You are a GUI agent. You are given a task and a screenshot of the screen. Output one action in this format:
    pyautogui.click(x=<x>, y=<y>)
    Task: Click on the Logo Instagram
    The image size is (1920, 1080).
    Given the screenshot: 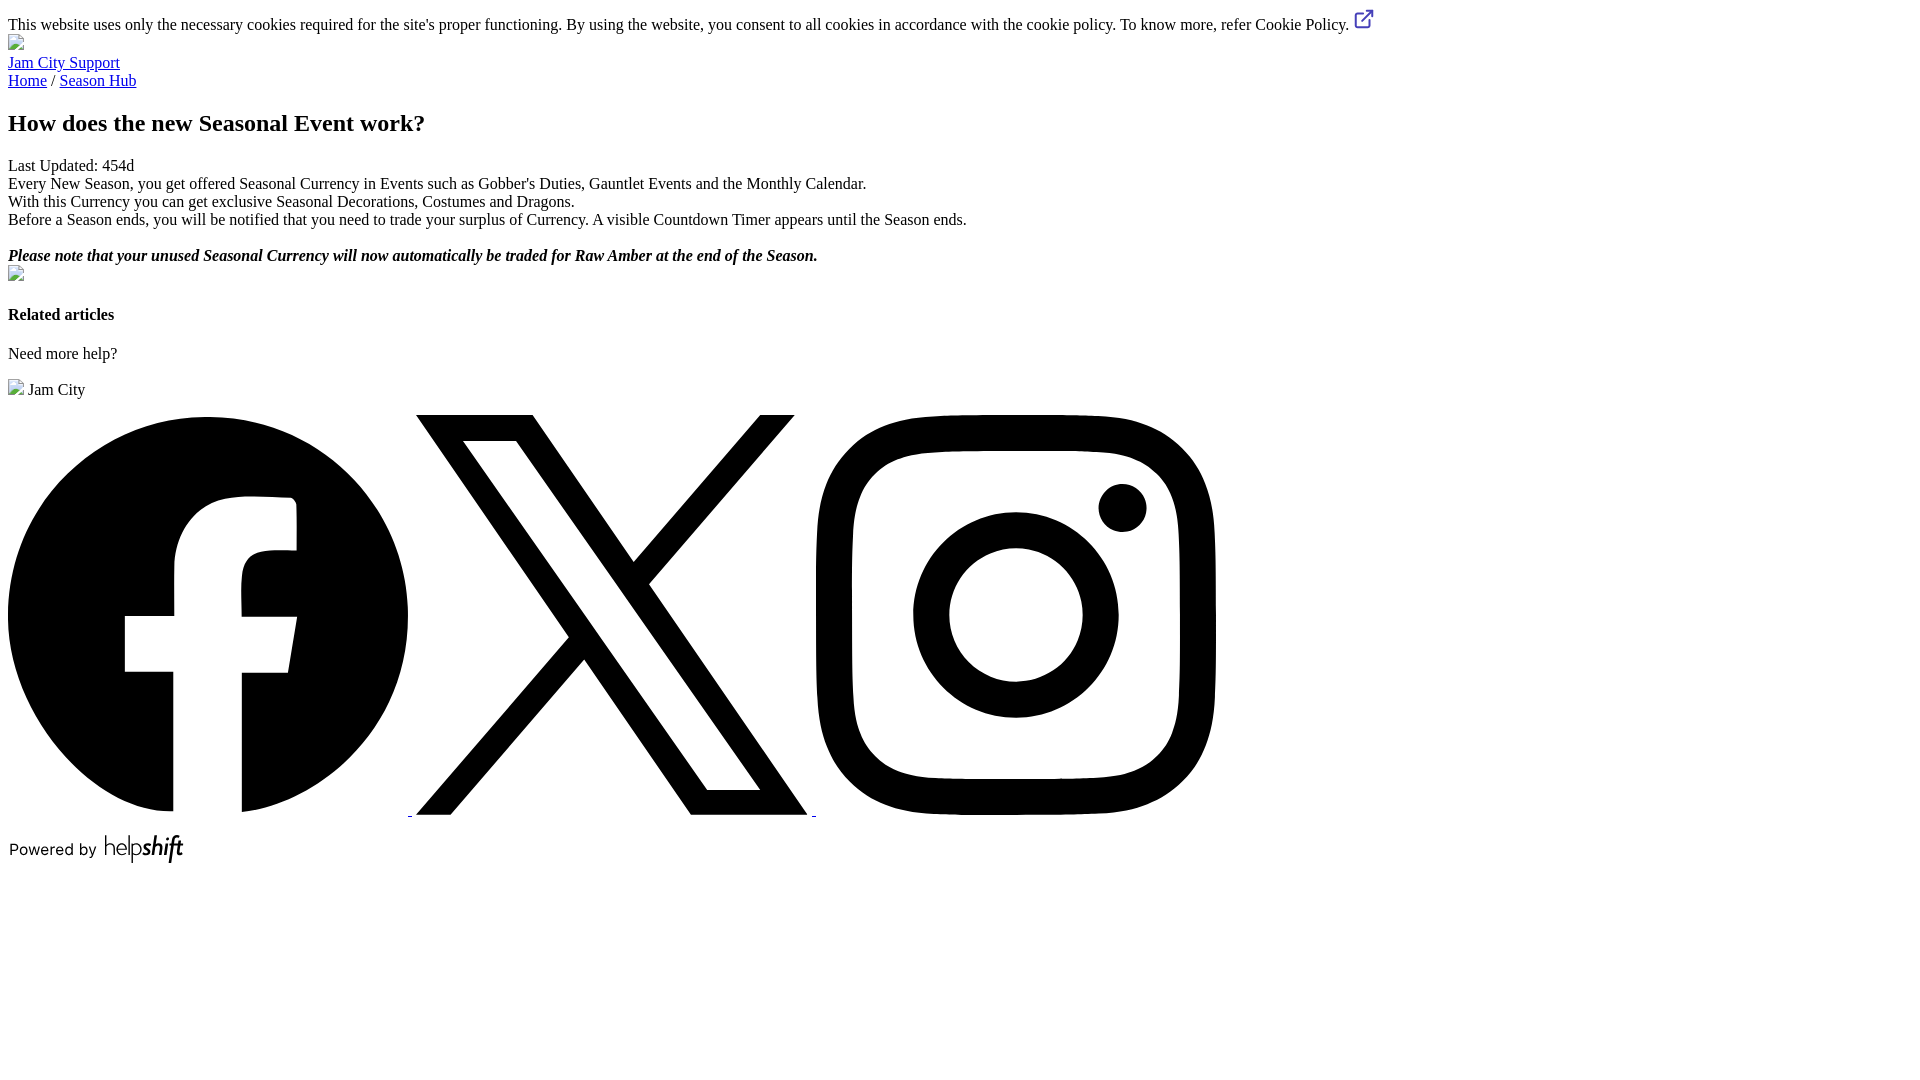 What is the action you would take?
    pyautogui.click(x=1016, y=809)
    